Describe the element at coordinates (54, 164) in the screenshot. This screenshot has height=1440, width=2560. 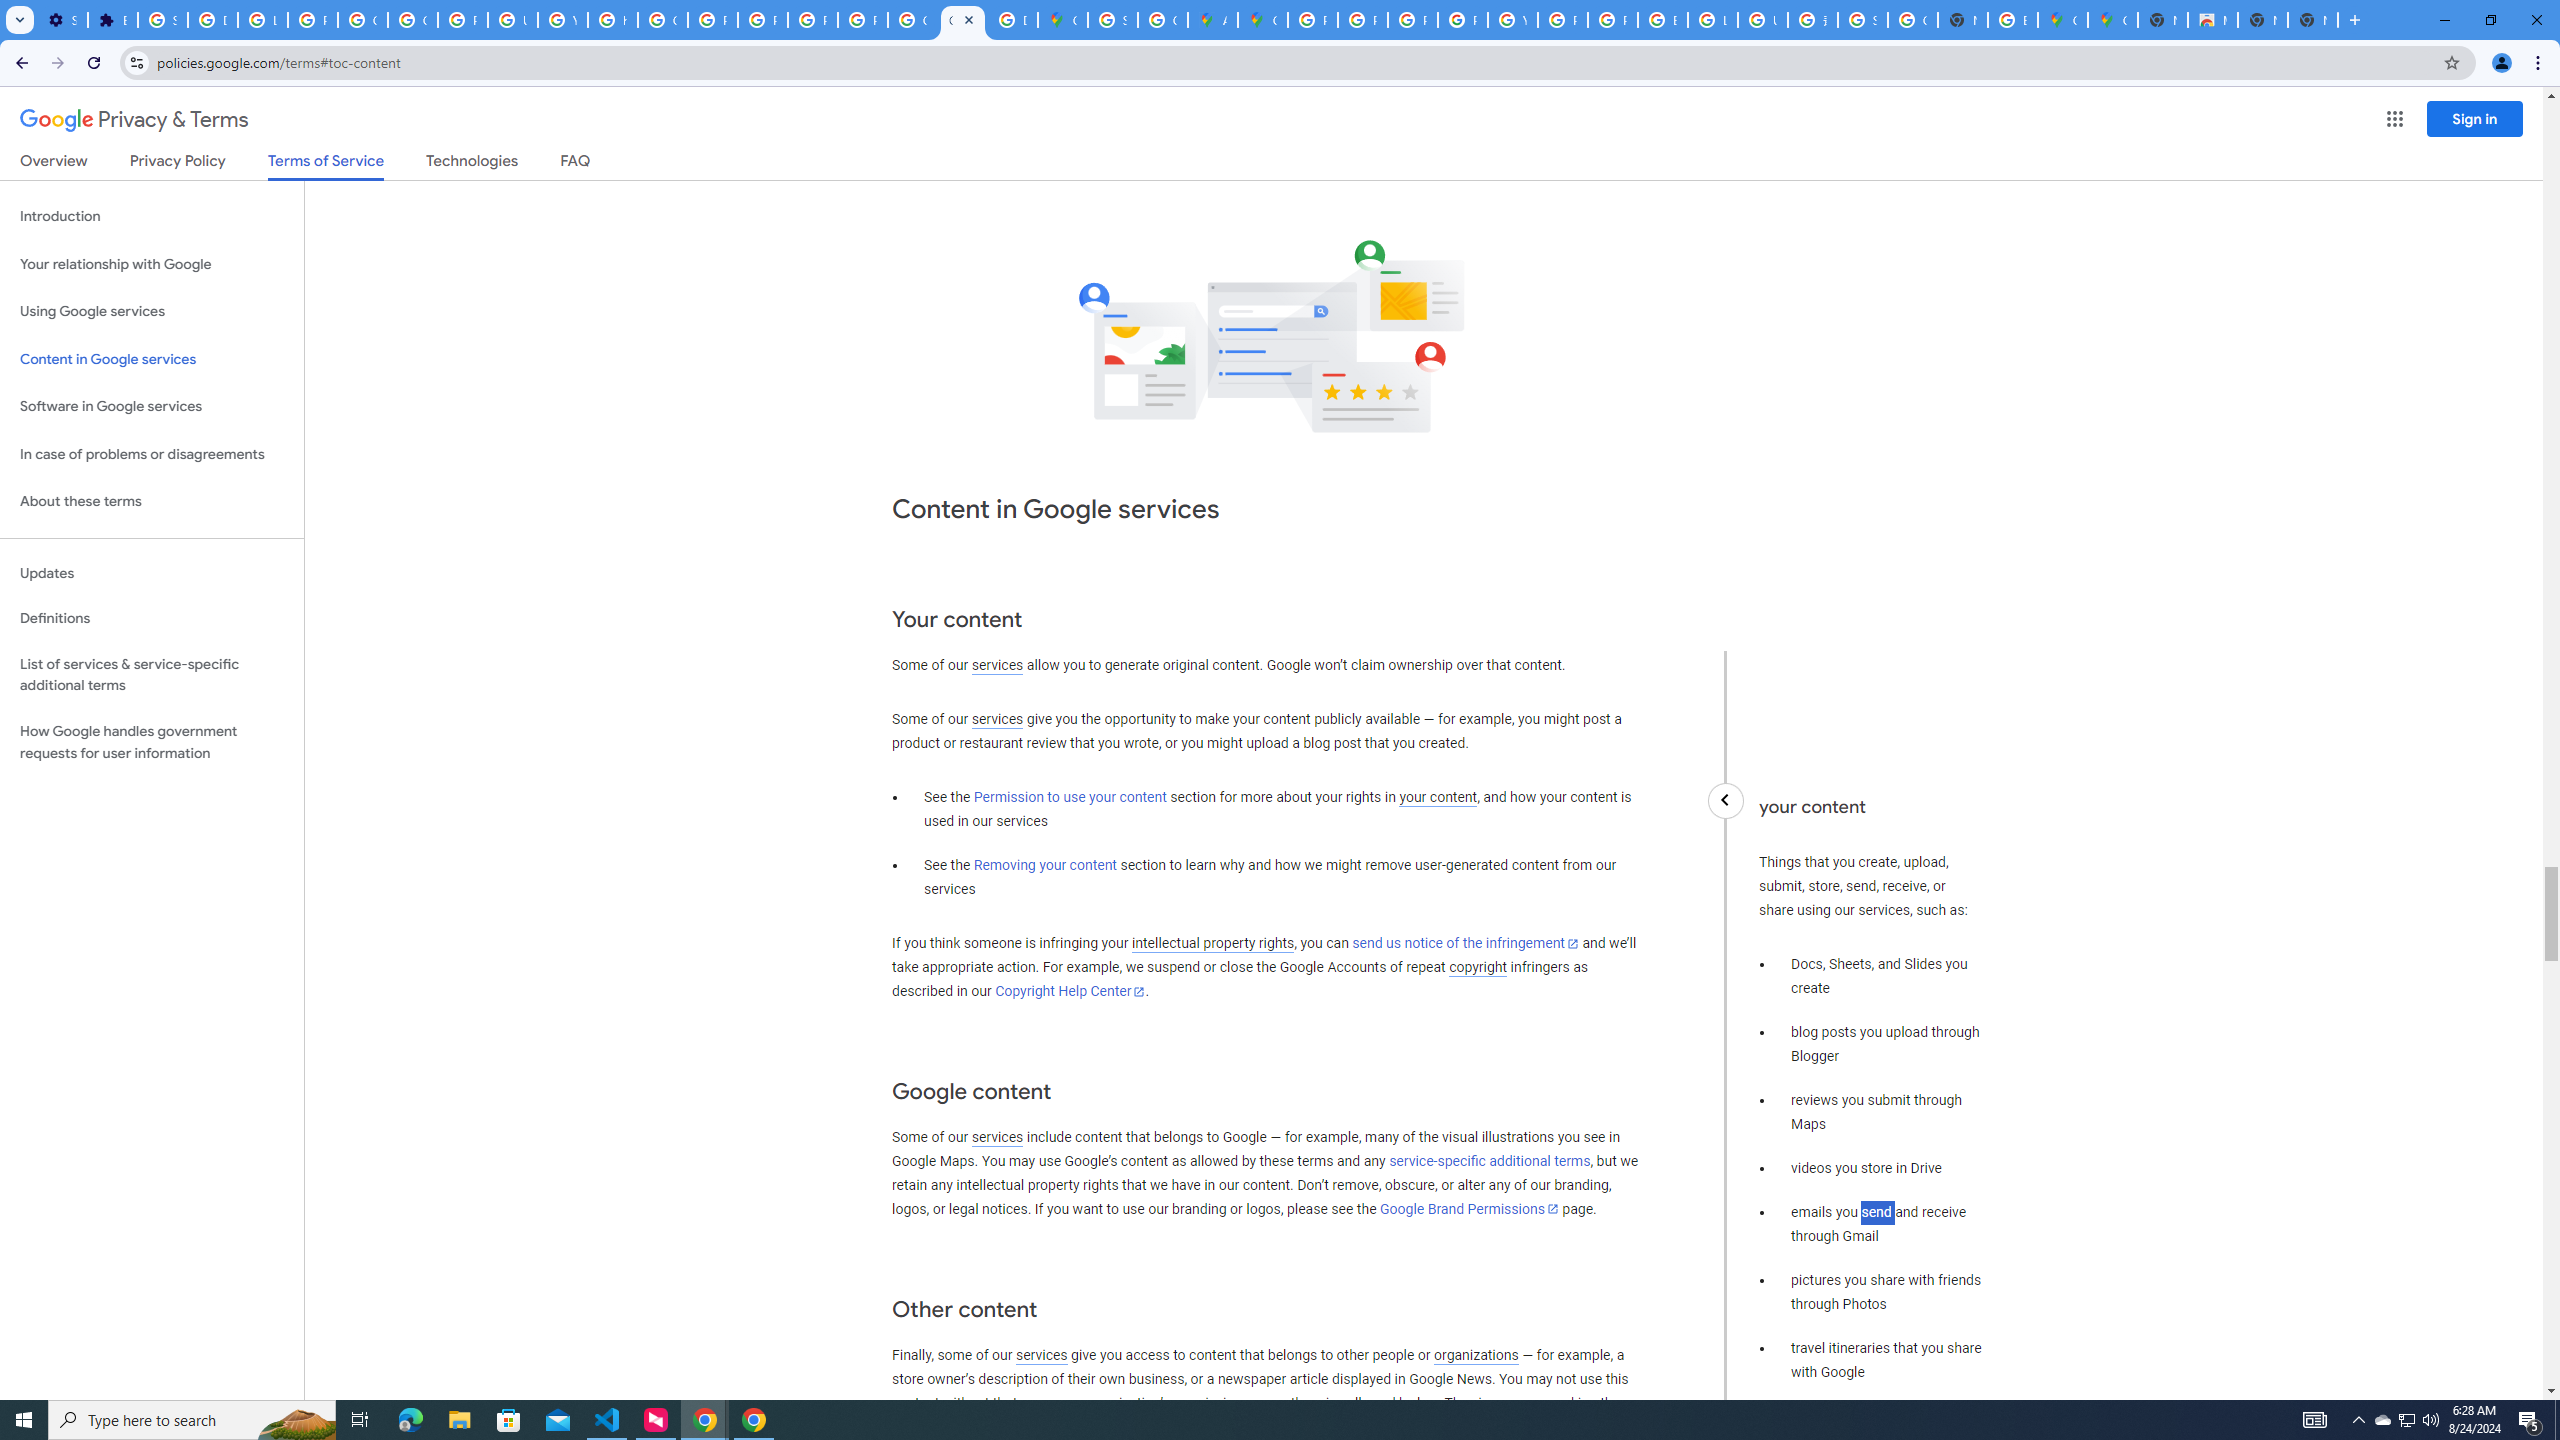
I see `Overview` at that location.